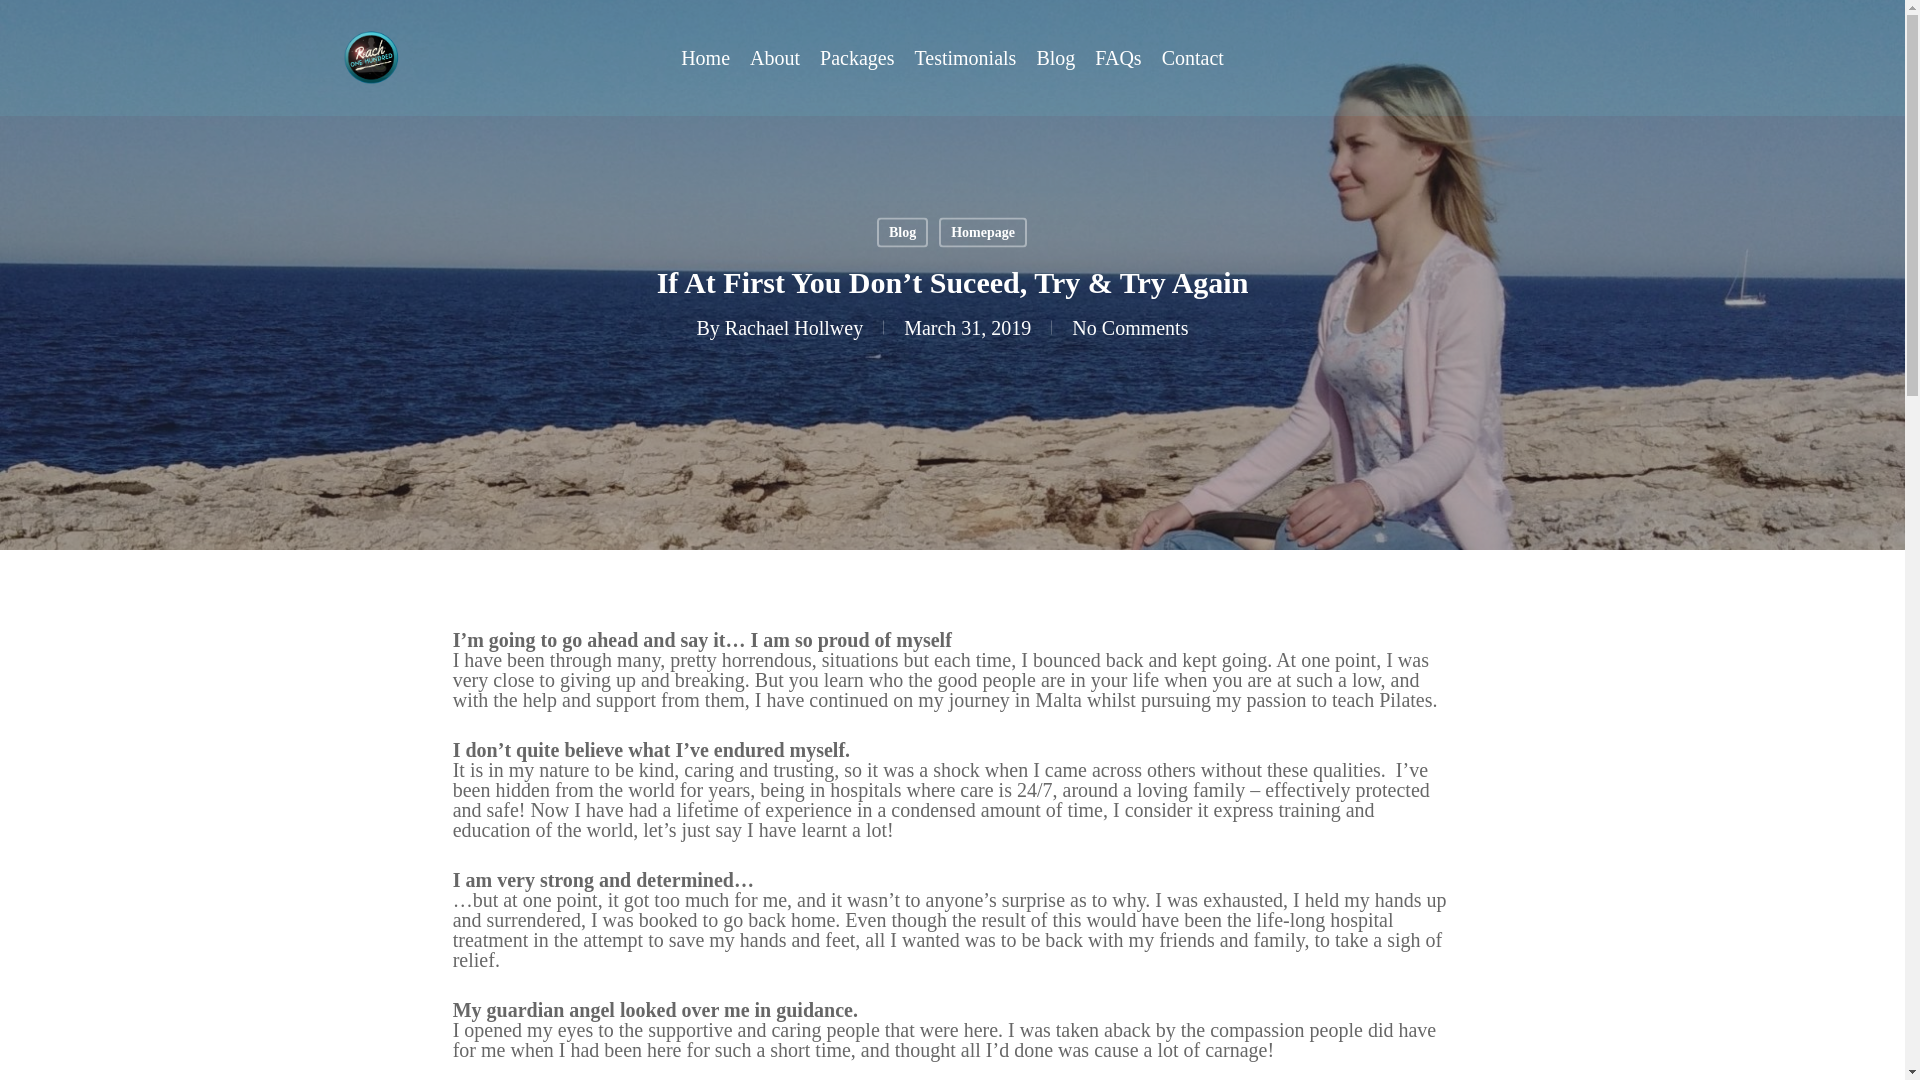 This screenshot has width=1920, height=1080. Describe the element at coordinates (705, 58) in the screenshot. I see `Home` at that location.